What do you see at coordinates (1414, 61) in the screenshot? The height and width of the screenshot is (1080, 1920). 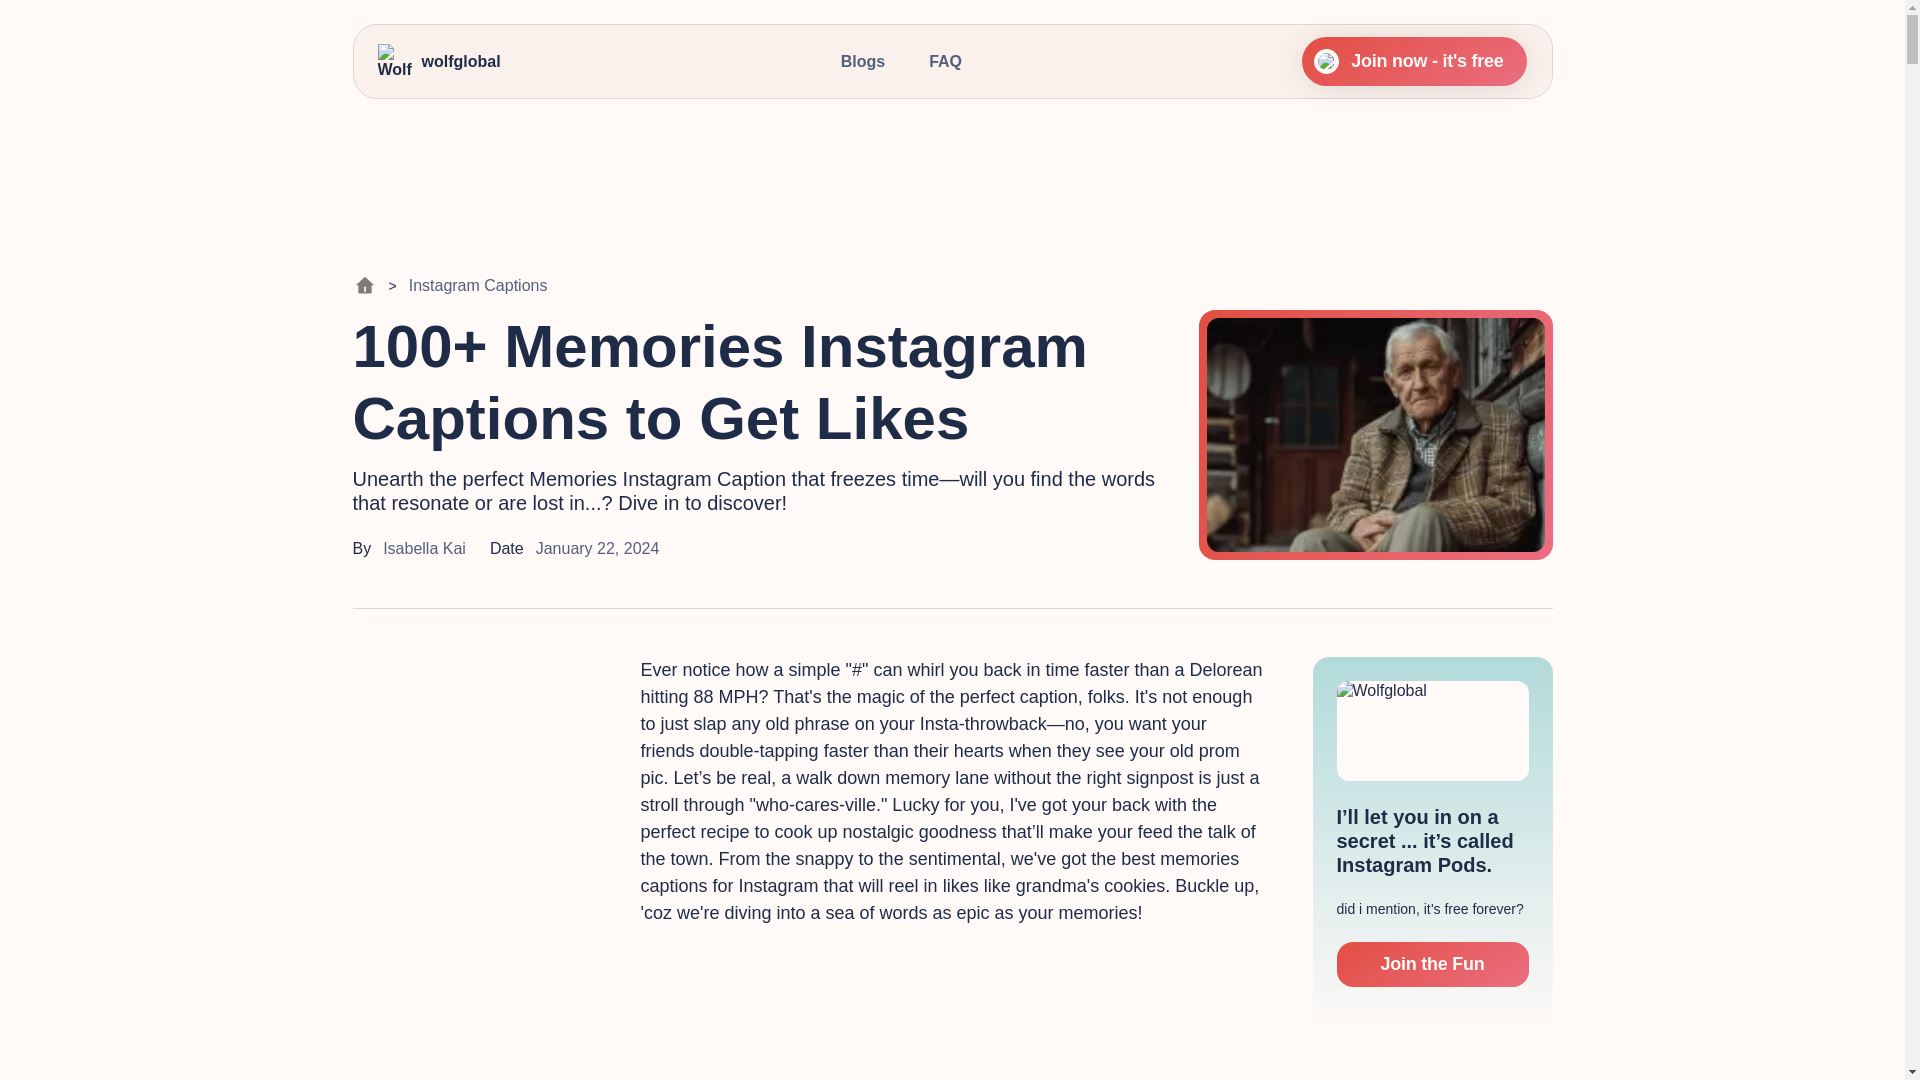 I see `Join now - it's free` at bounding box center [1414, 61].